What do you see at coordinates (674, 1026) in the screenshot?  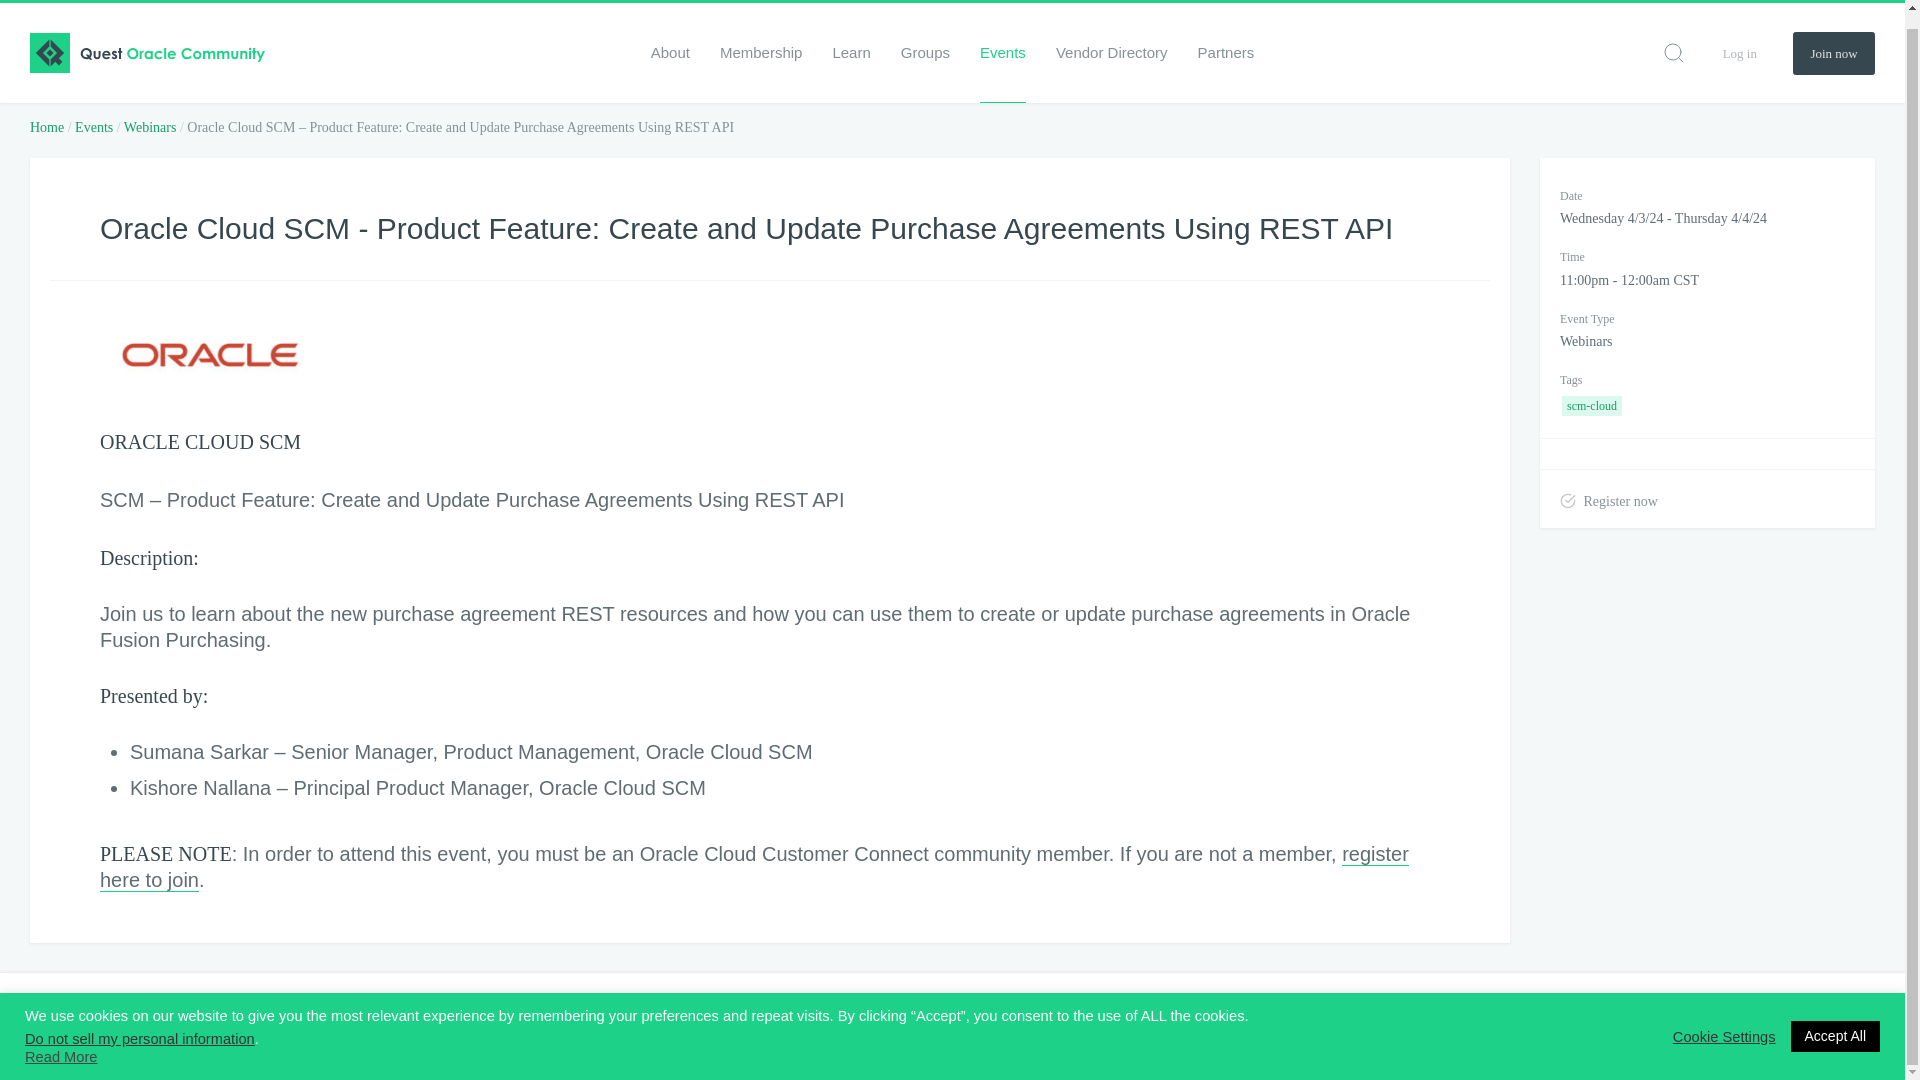 I see `Event Marketing Kit` at bounding box center [674, 1026].